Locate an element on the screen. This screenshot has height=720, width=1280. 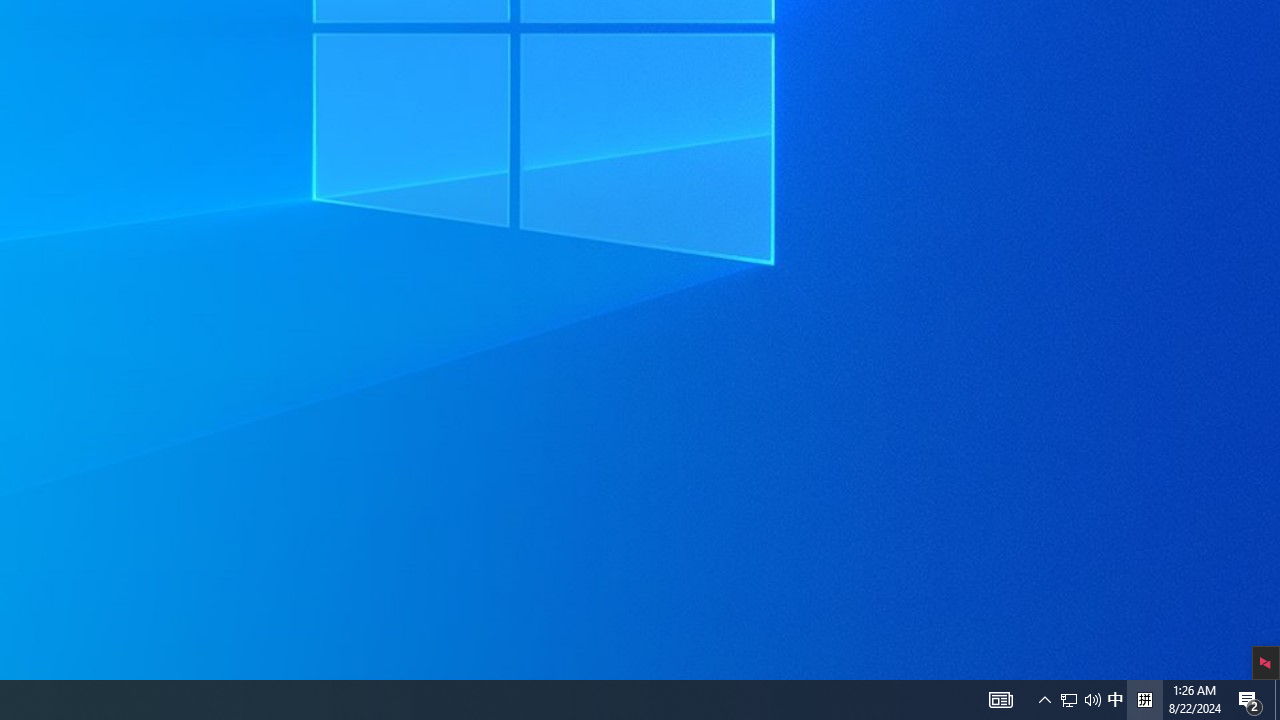
Tray Input Indicator - Chinese (Simplified, China) is located at coordinates (1000, 700).